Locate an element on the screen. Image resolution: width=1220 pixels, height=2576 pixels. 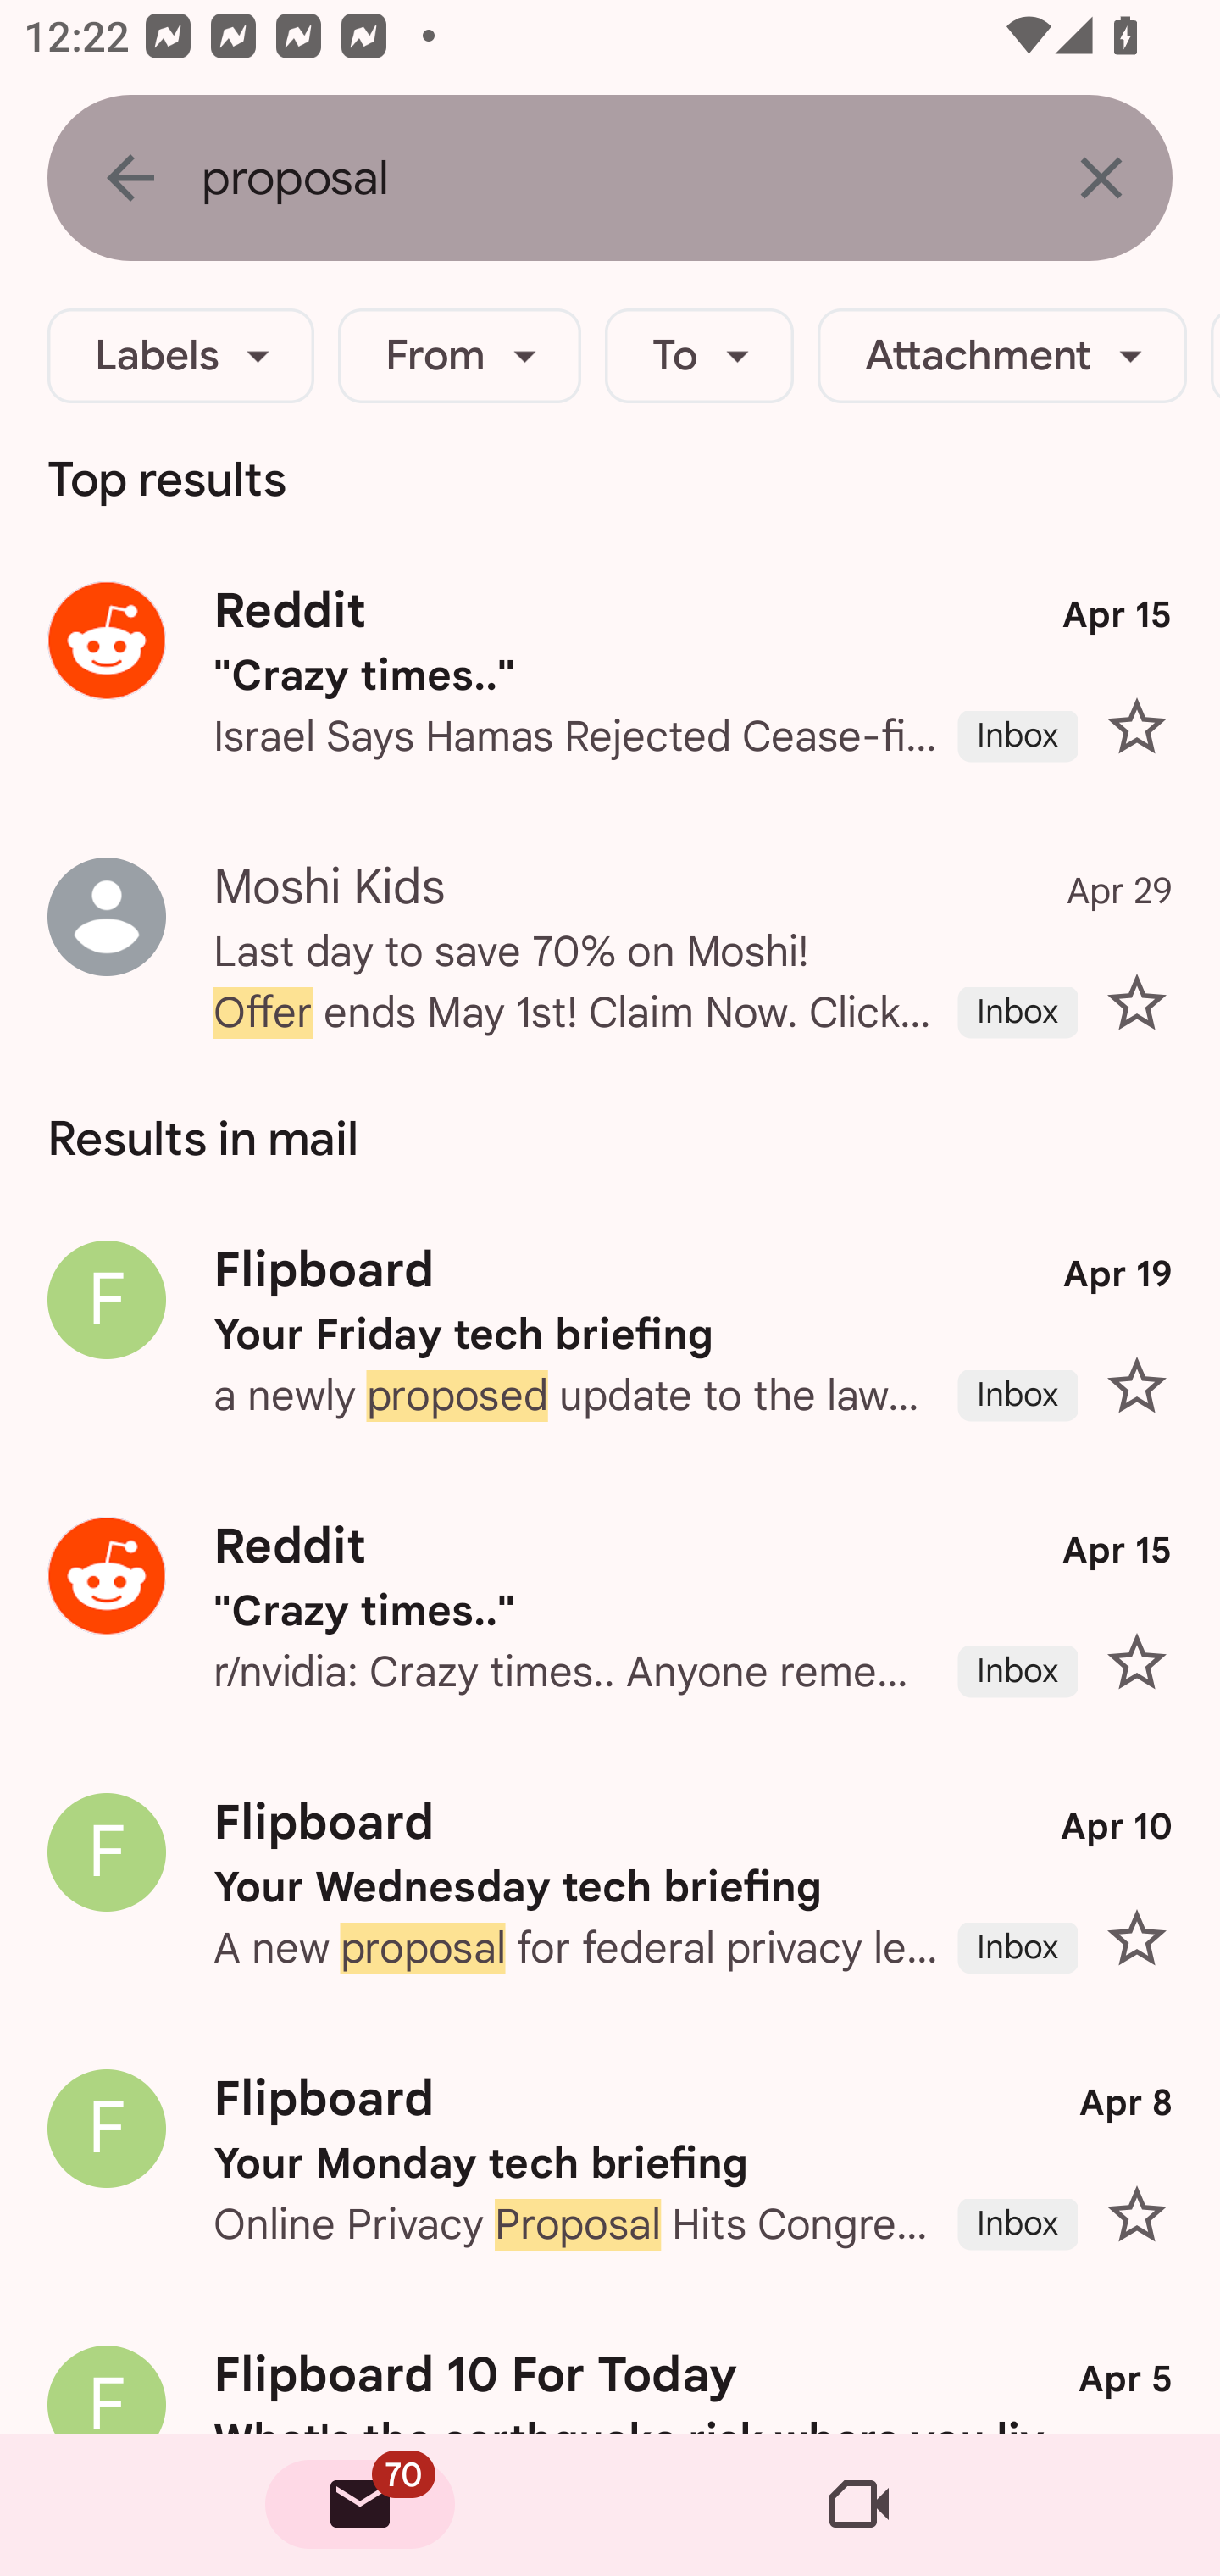
From is located at coordinates (459, 356).